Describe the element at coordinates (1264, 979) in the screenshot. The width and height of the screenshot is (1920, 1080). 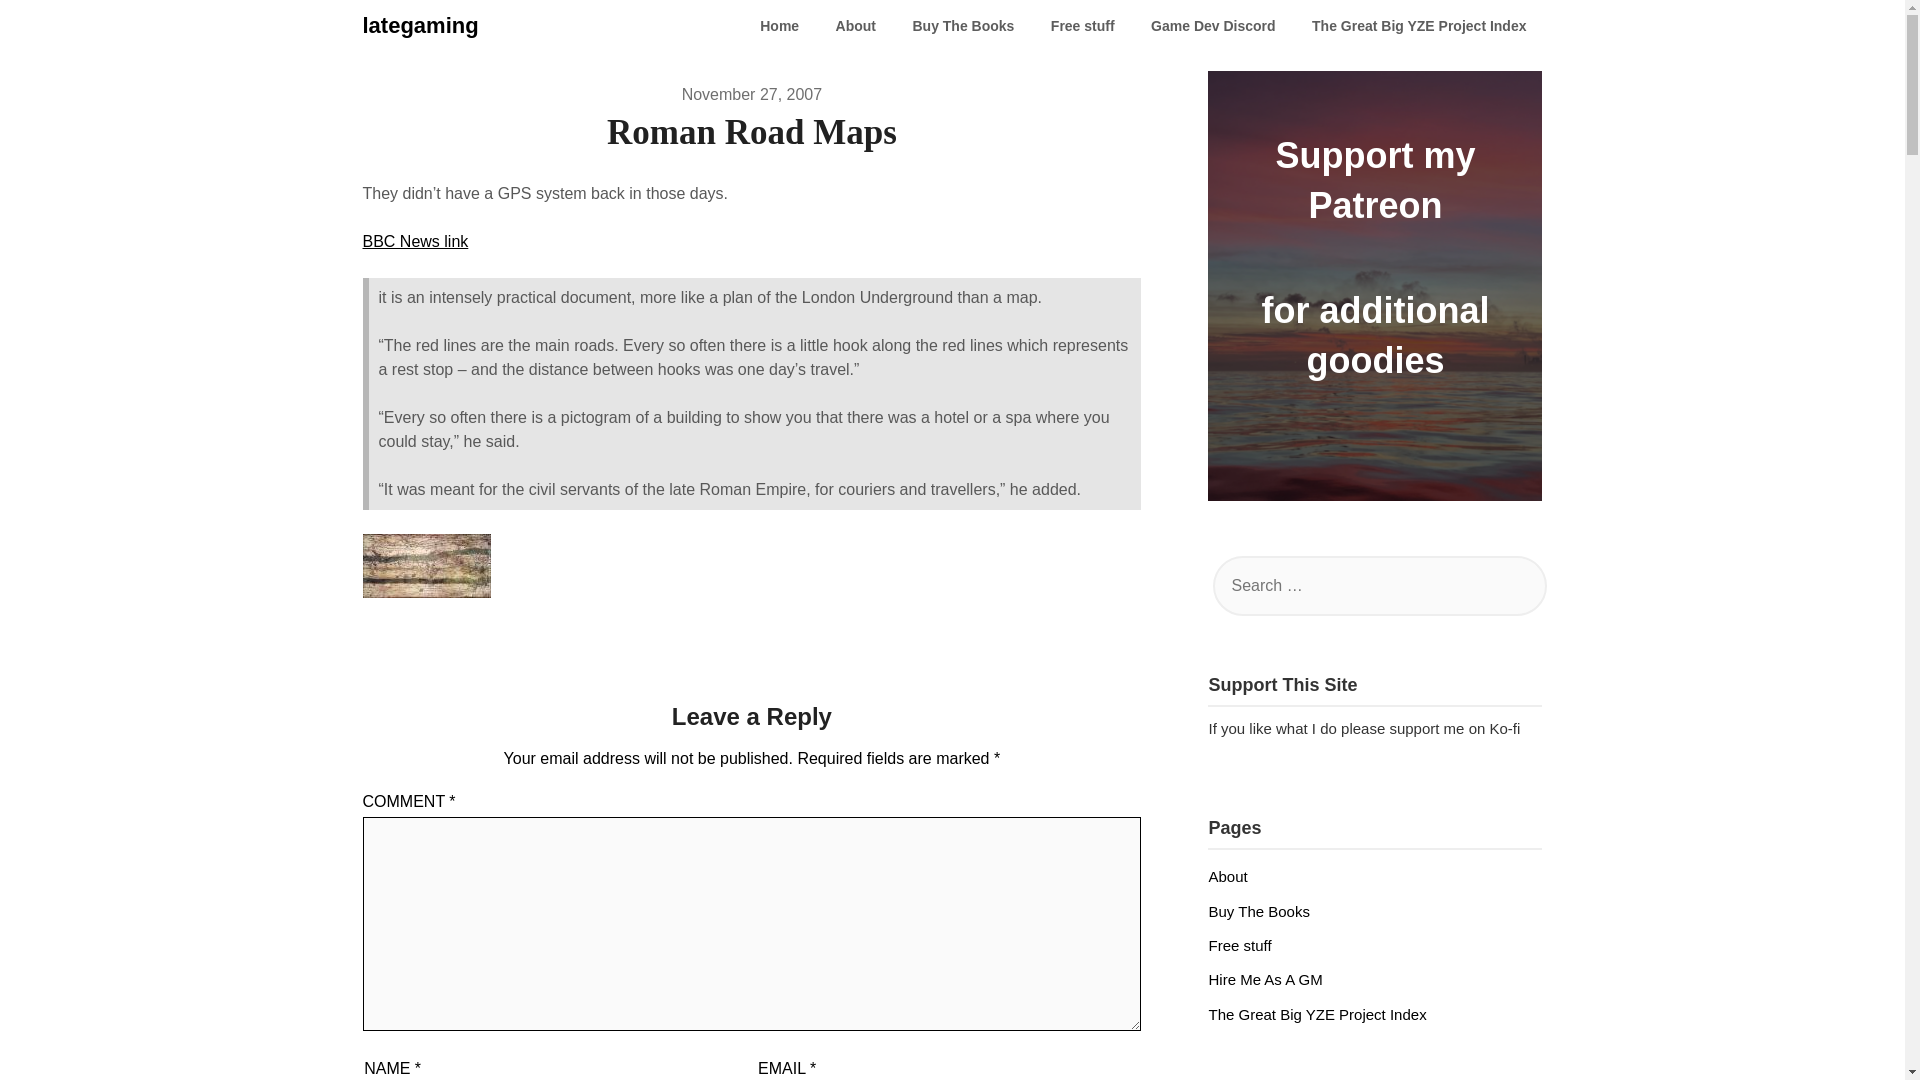
I see `Hire Me As A GM` at that location.